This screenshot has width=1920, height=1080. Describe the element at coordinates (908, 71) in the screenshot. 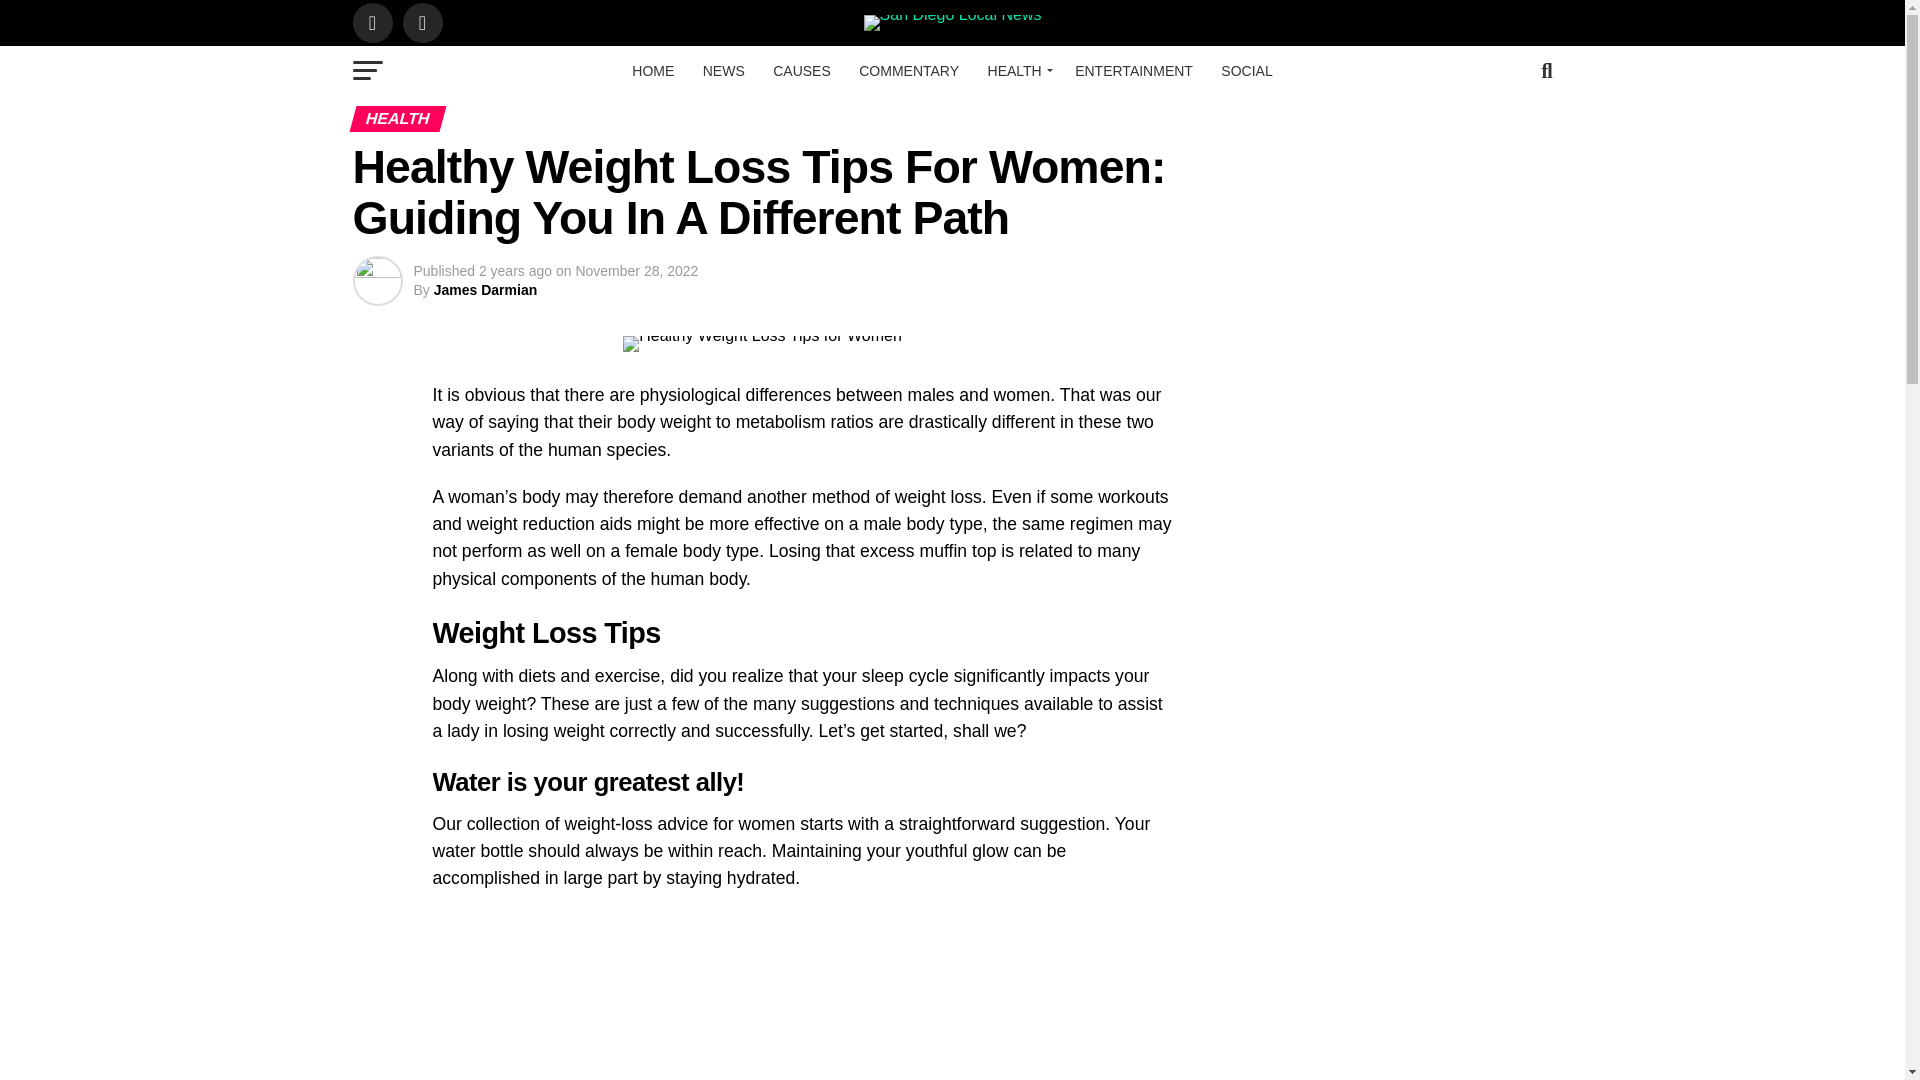

I see `COMMENTARY` at that location.